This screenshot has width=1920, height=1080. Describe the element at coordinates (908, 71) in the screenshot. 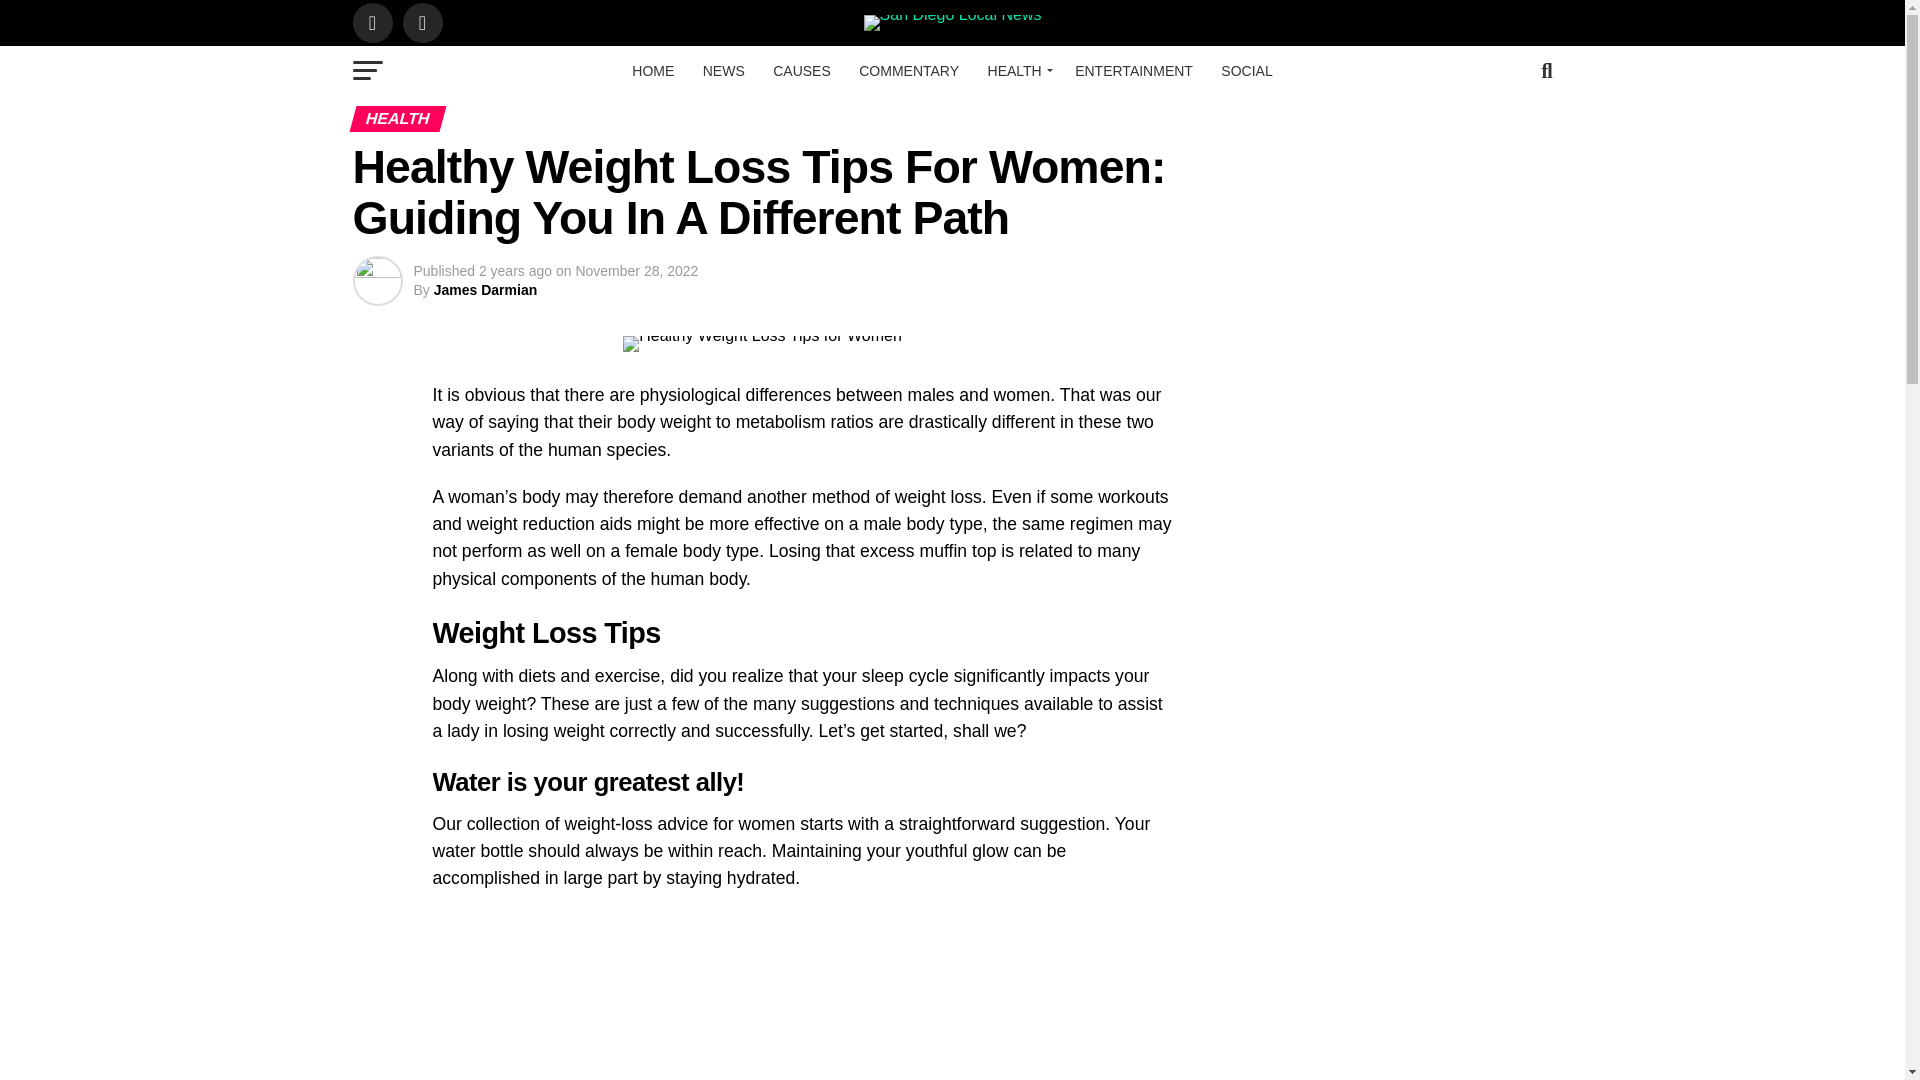

I see `COMMENTARY` at that location.